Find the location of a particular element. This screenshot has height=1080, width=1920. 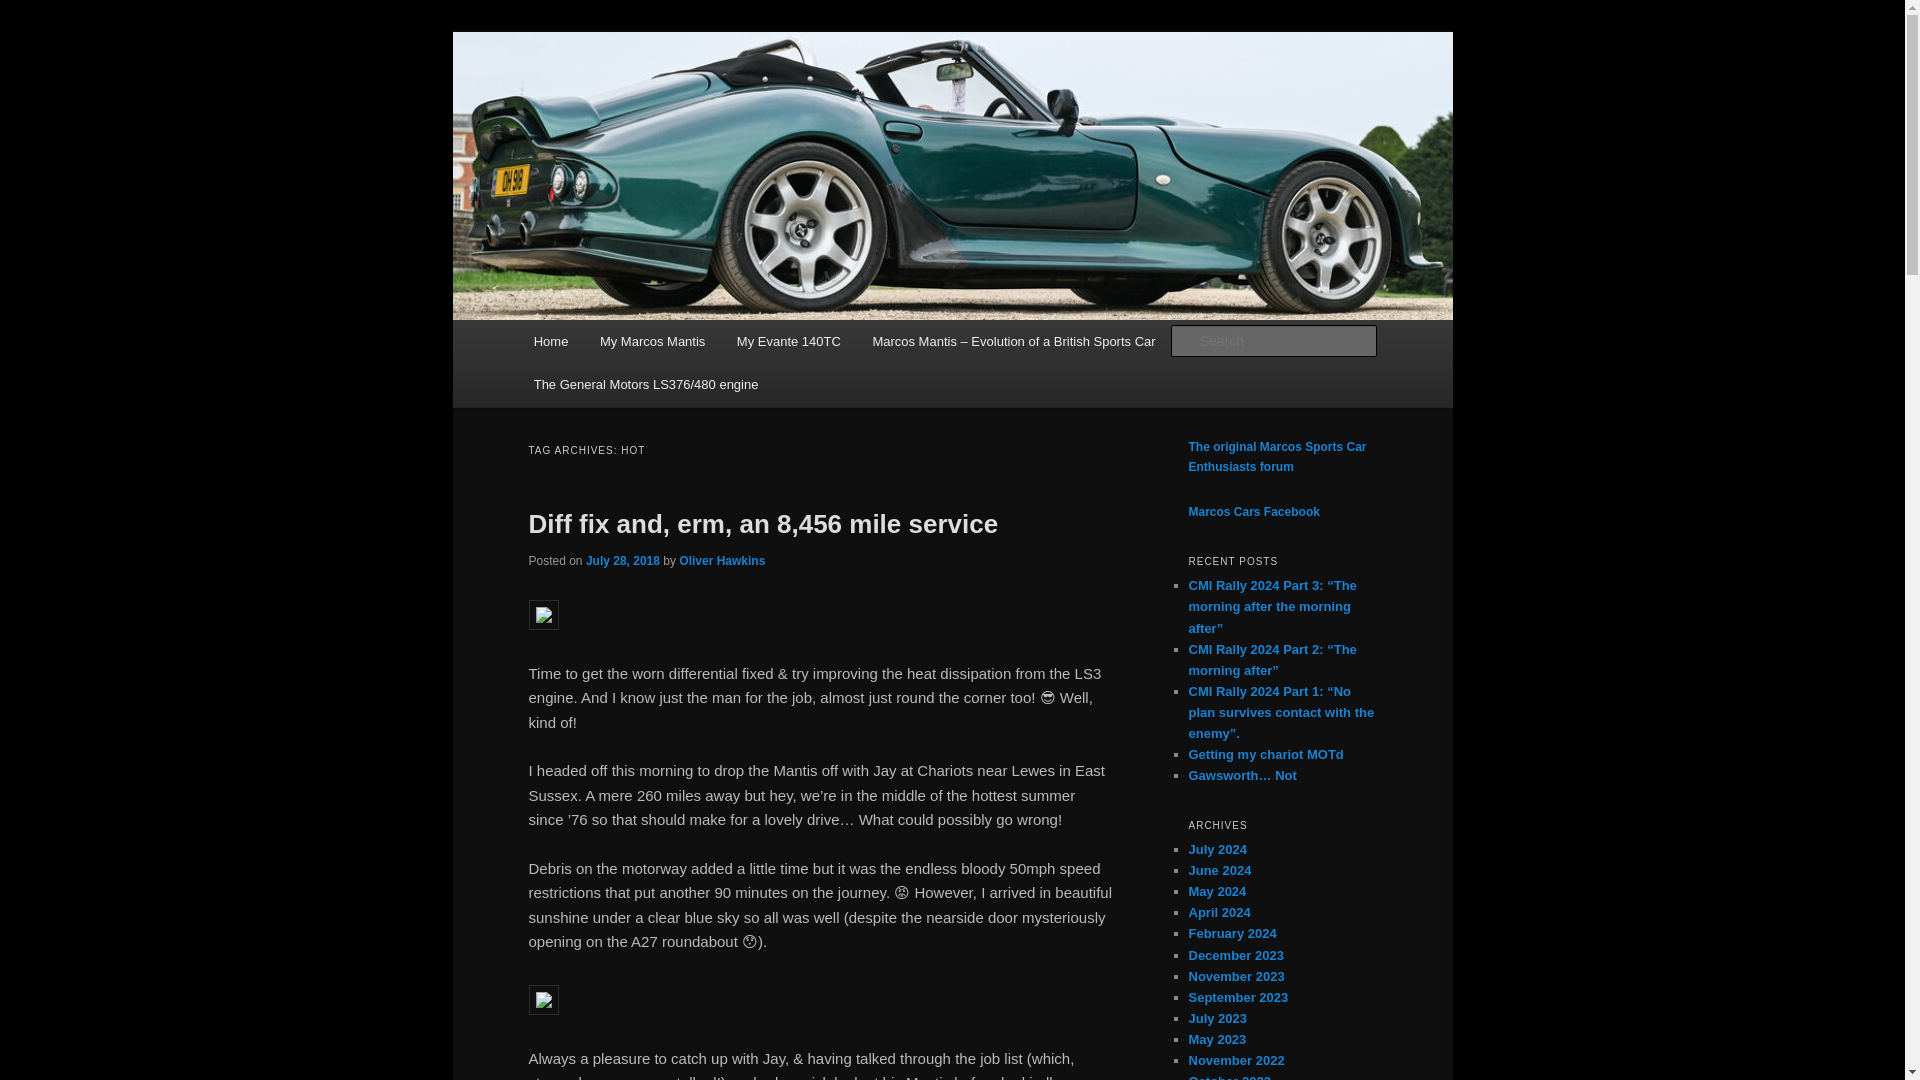

October 2022 is located at coordinates (1228, 1076).